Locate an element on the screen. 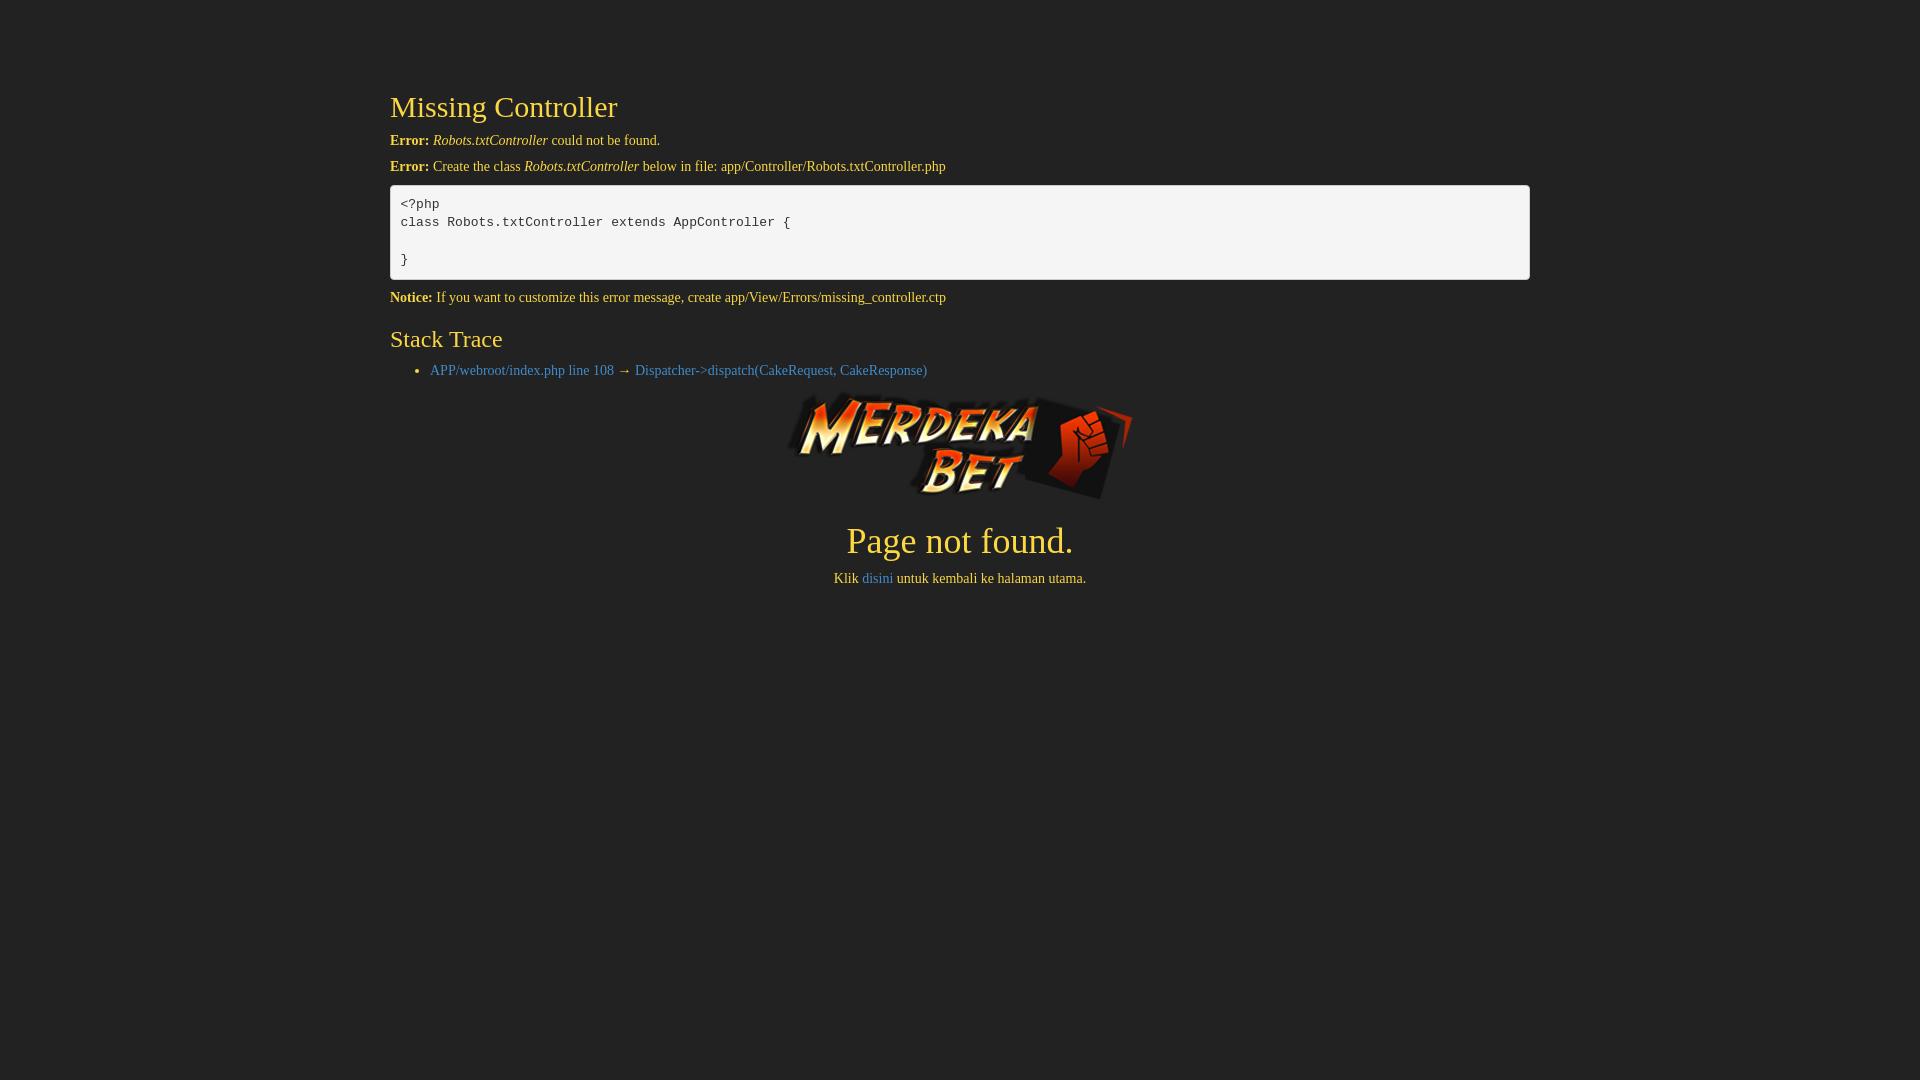 The image size is (1920, 1080). disini is located at coordinates (878, 578).